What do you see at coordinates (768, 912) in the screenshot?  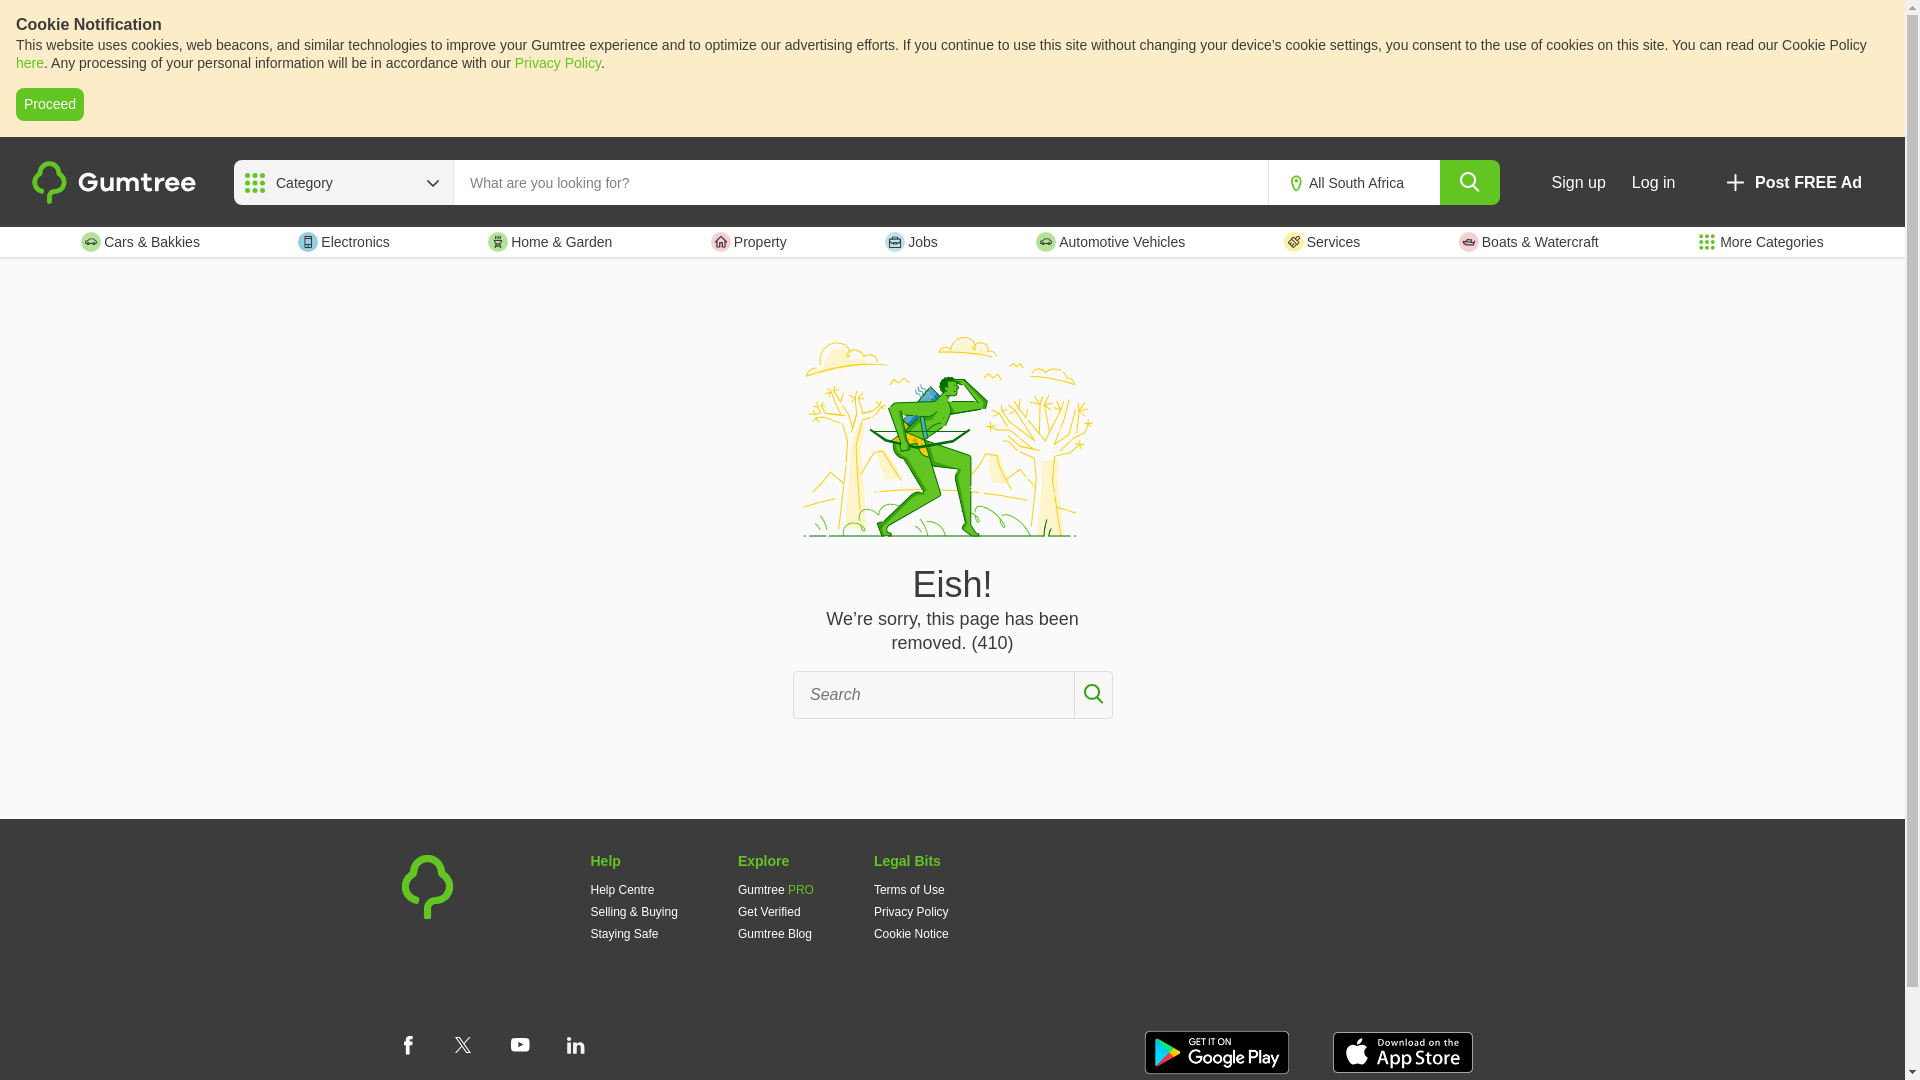 I see `Get Verified` at bounding box center [768, 912].